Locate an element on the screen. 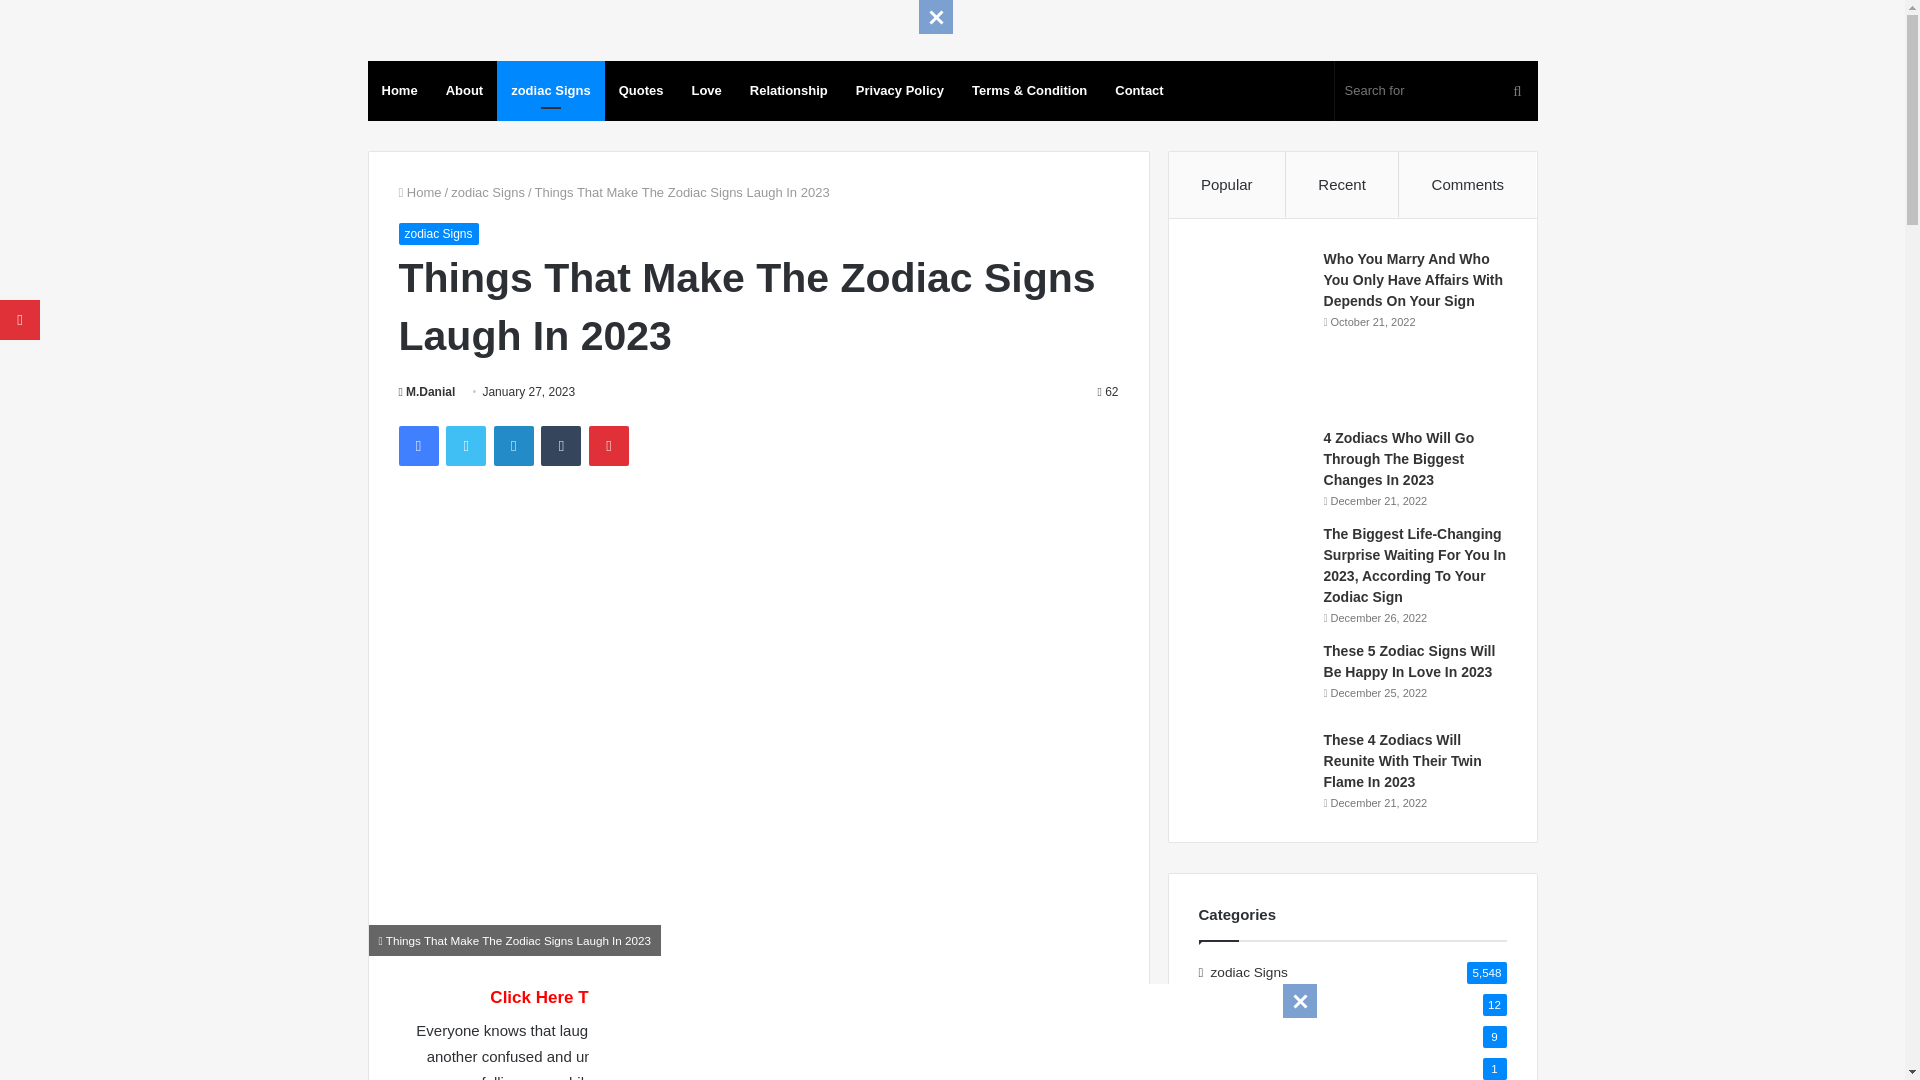 Image resolution: width=1920 pixels, height=1080 pixels. Home is located at coordinates (419, 192).